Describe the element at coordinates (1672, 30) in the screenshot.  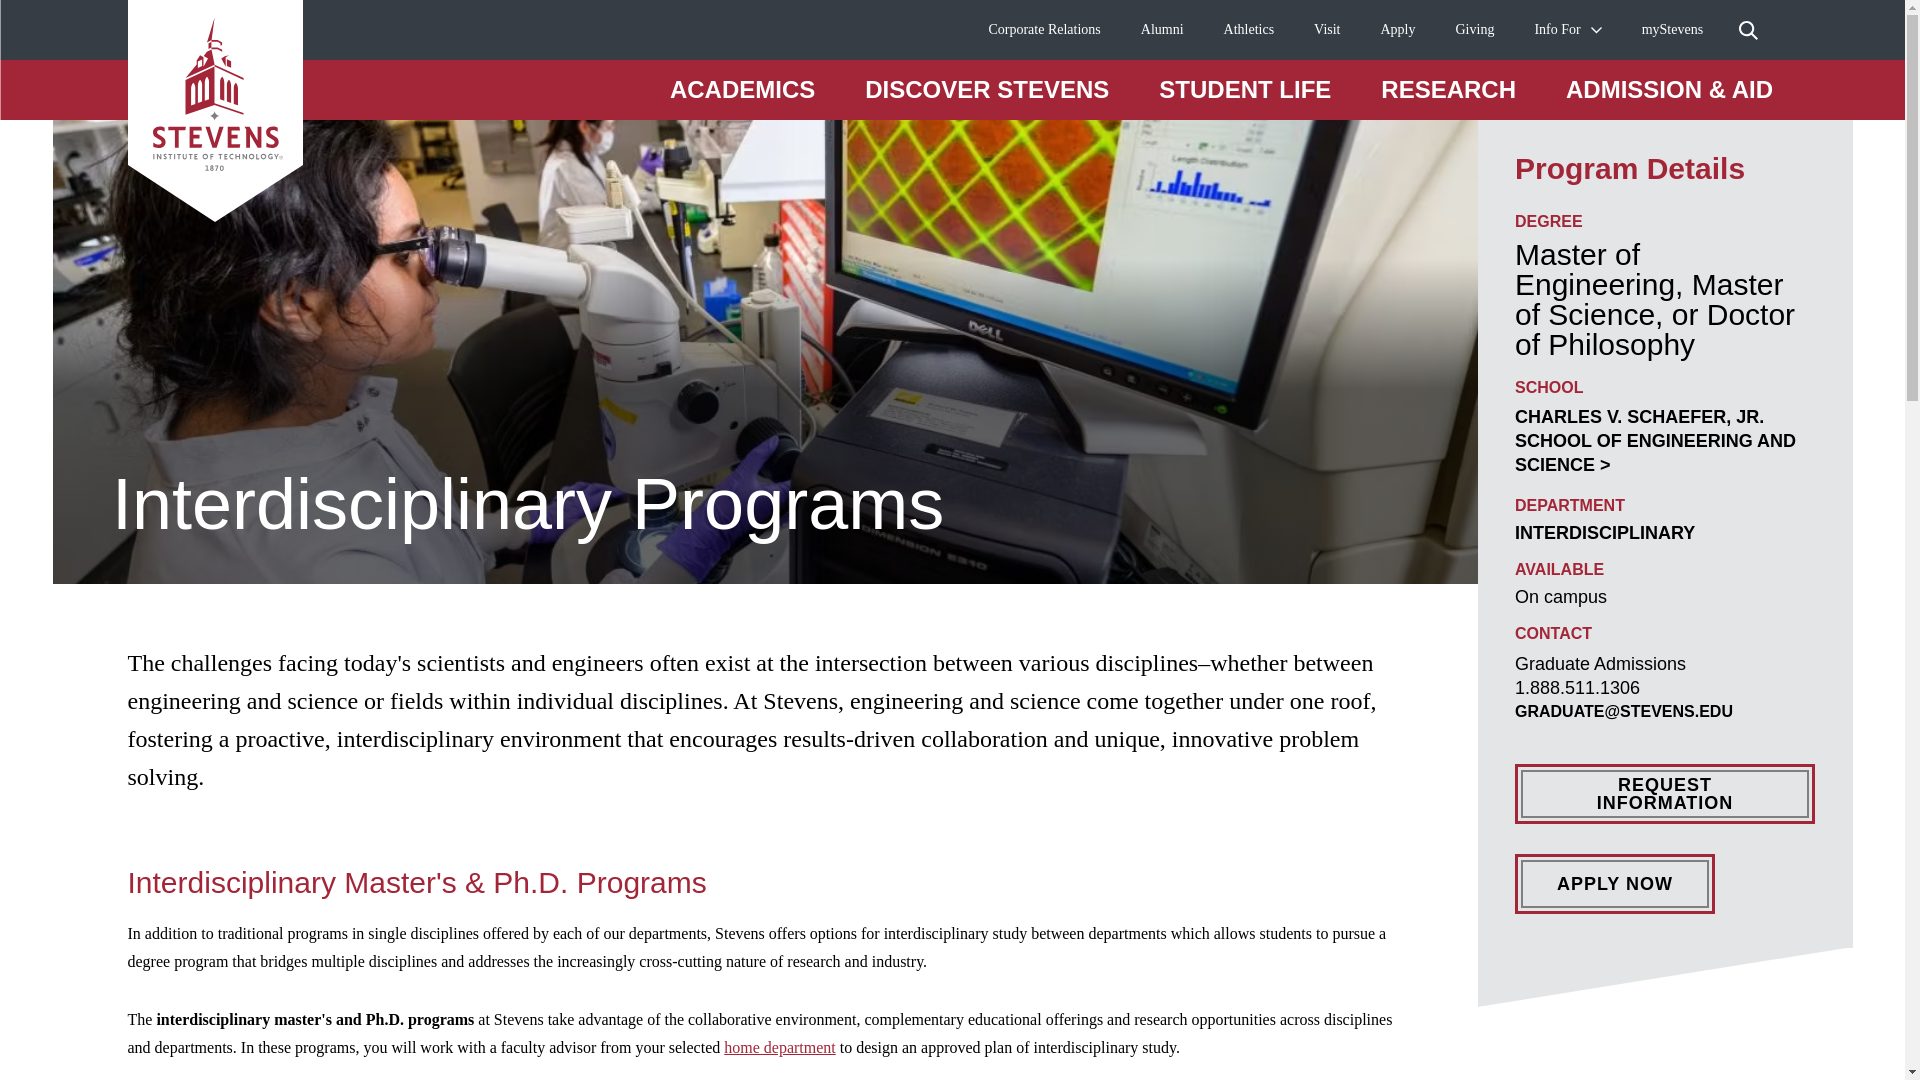
I see `myStevens` at that location.